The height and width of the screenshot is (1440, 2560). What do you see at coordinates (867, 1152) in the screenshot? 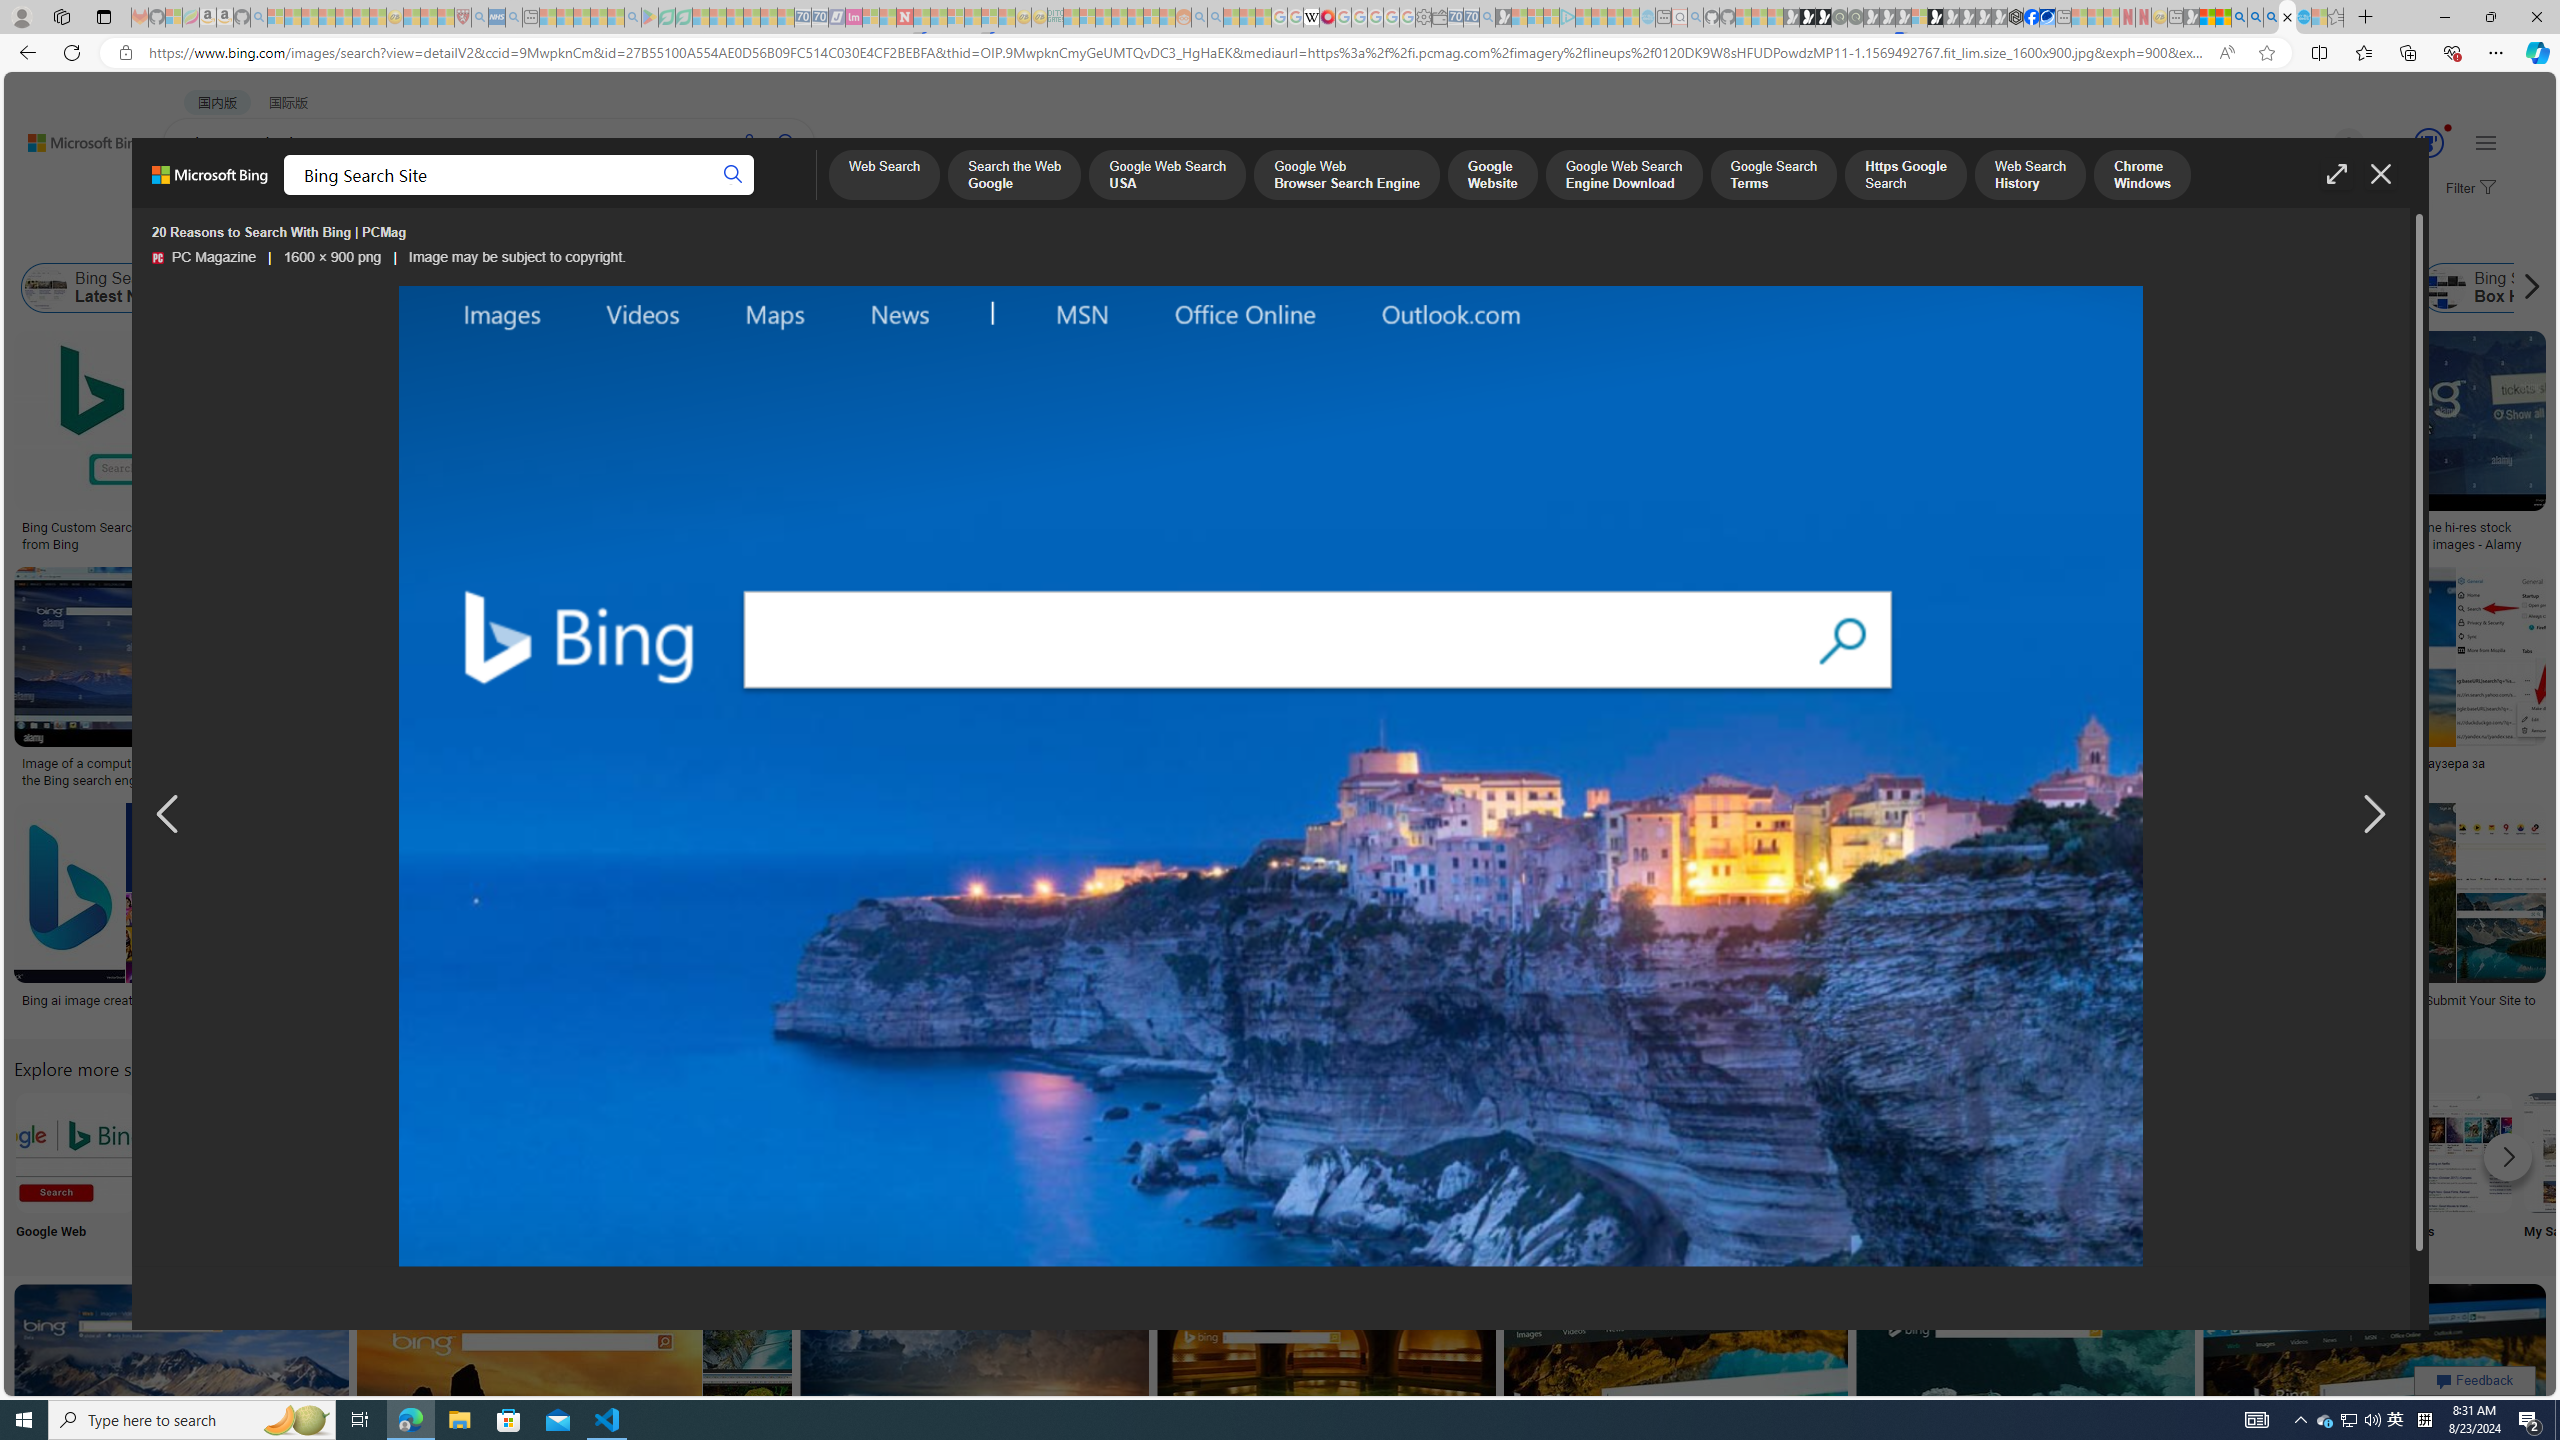
I see `Bing Clip ART SEARCH` at bounding box center [867, 1152].